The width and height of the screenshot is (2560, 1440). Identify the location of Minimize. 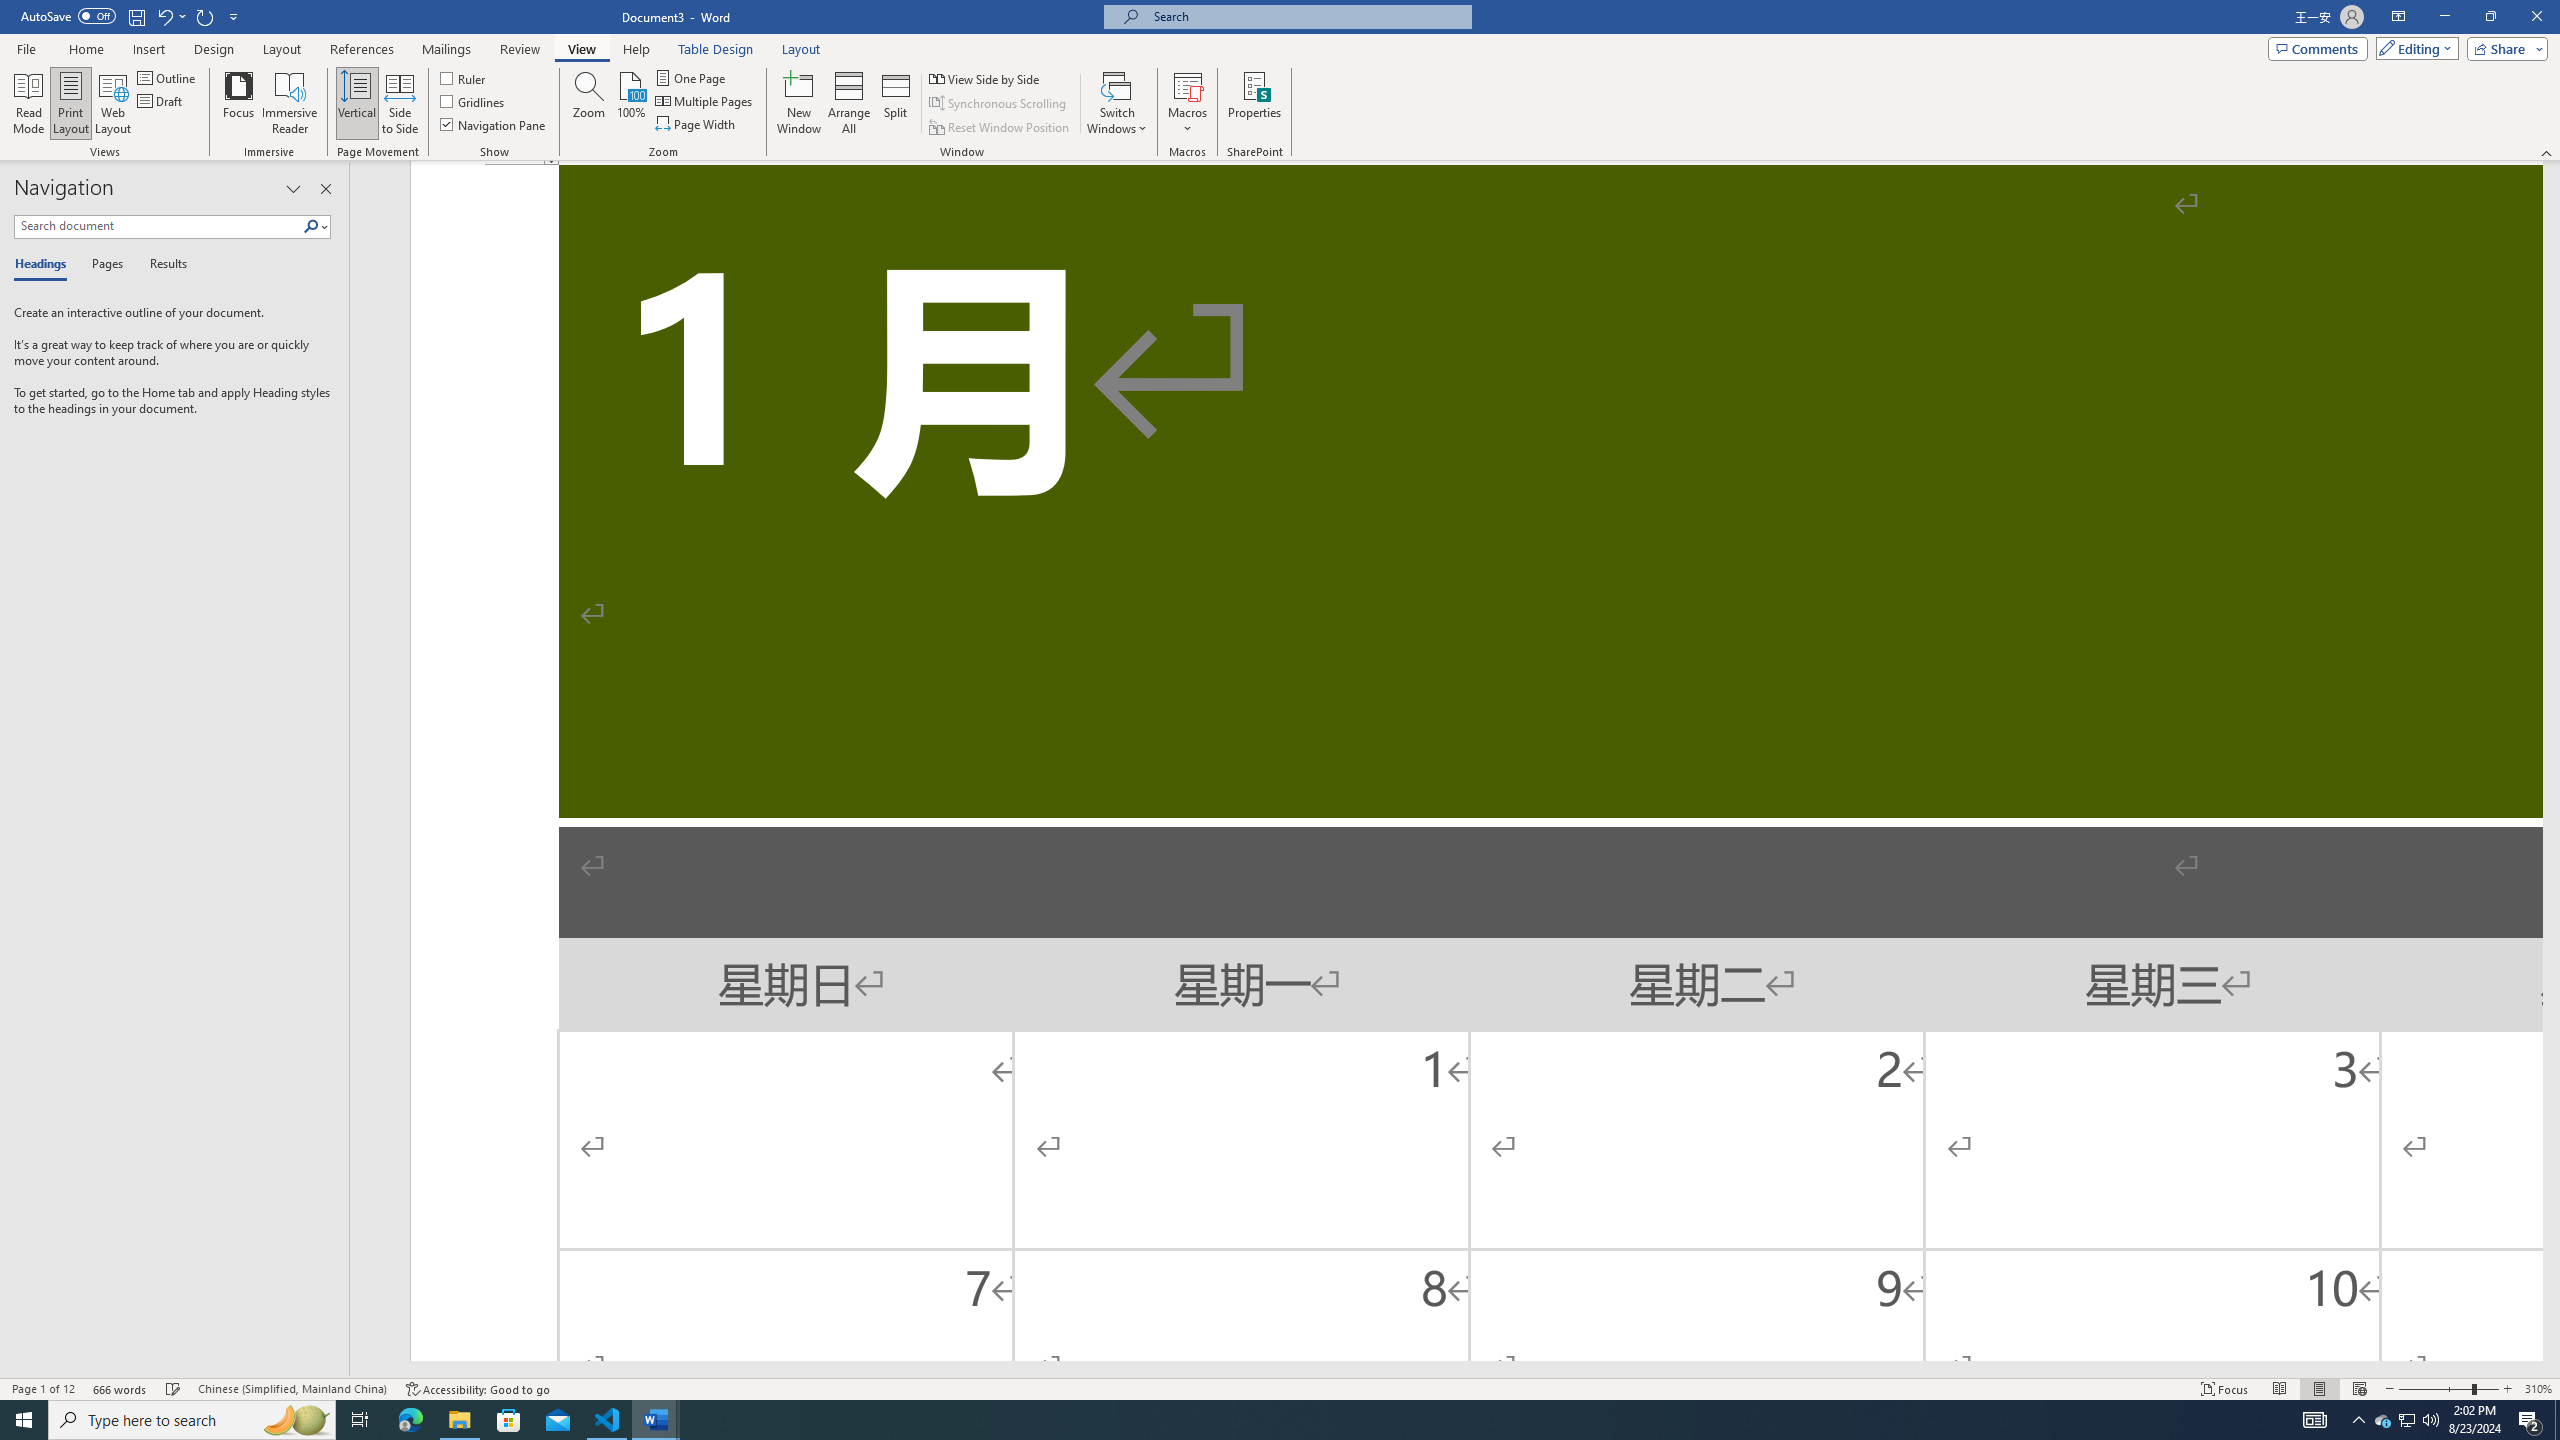
(2444, 17).